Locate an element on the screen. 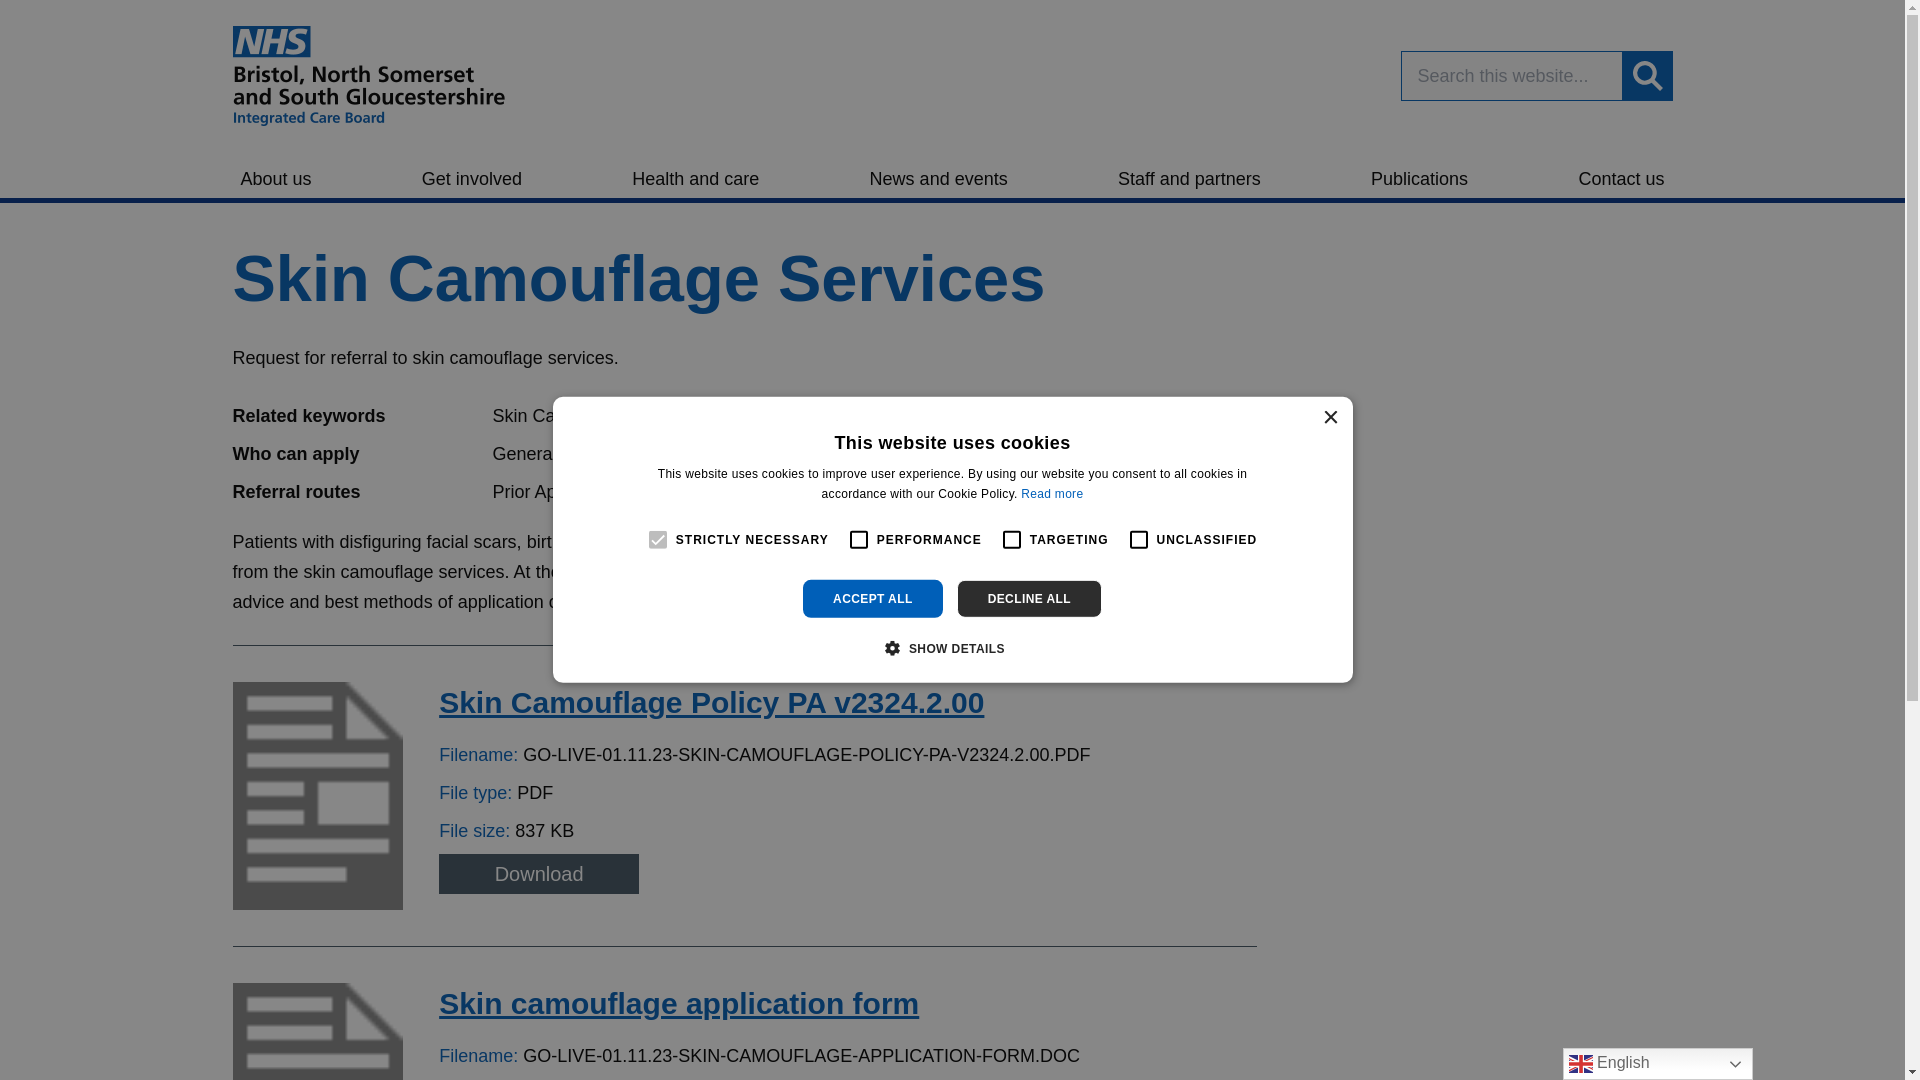  Submit Search is located at coordinates (1647, 76).